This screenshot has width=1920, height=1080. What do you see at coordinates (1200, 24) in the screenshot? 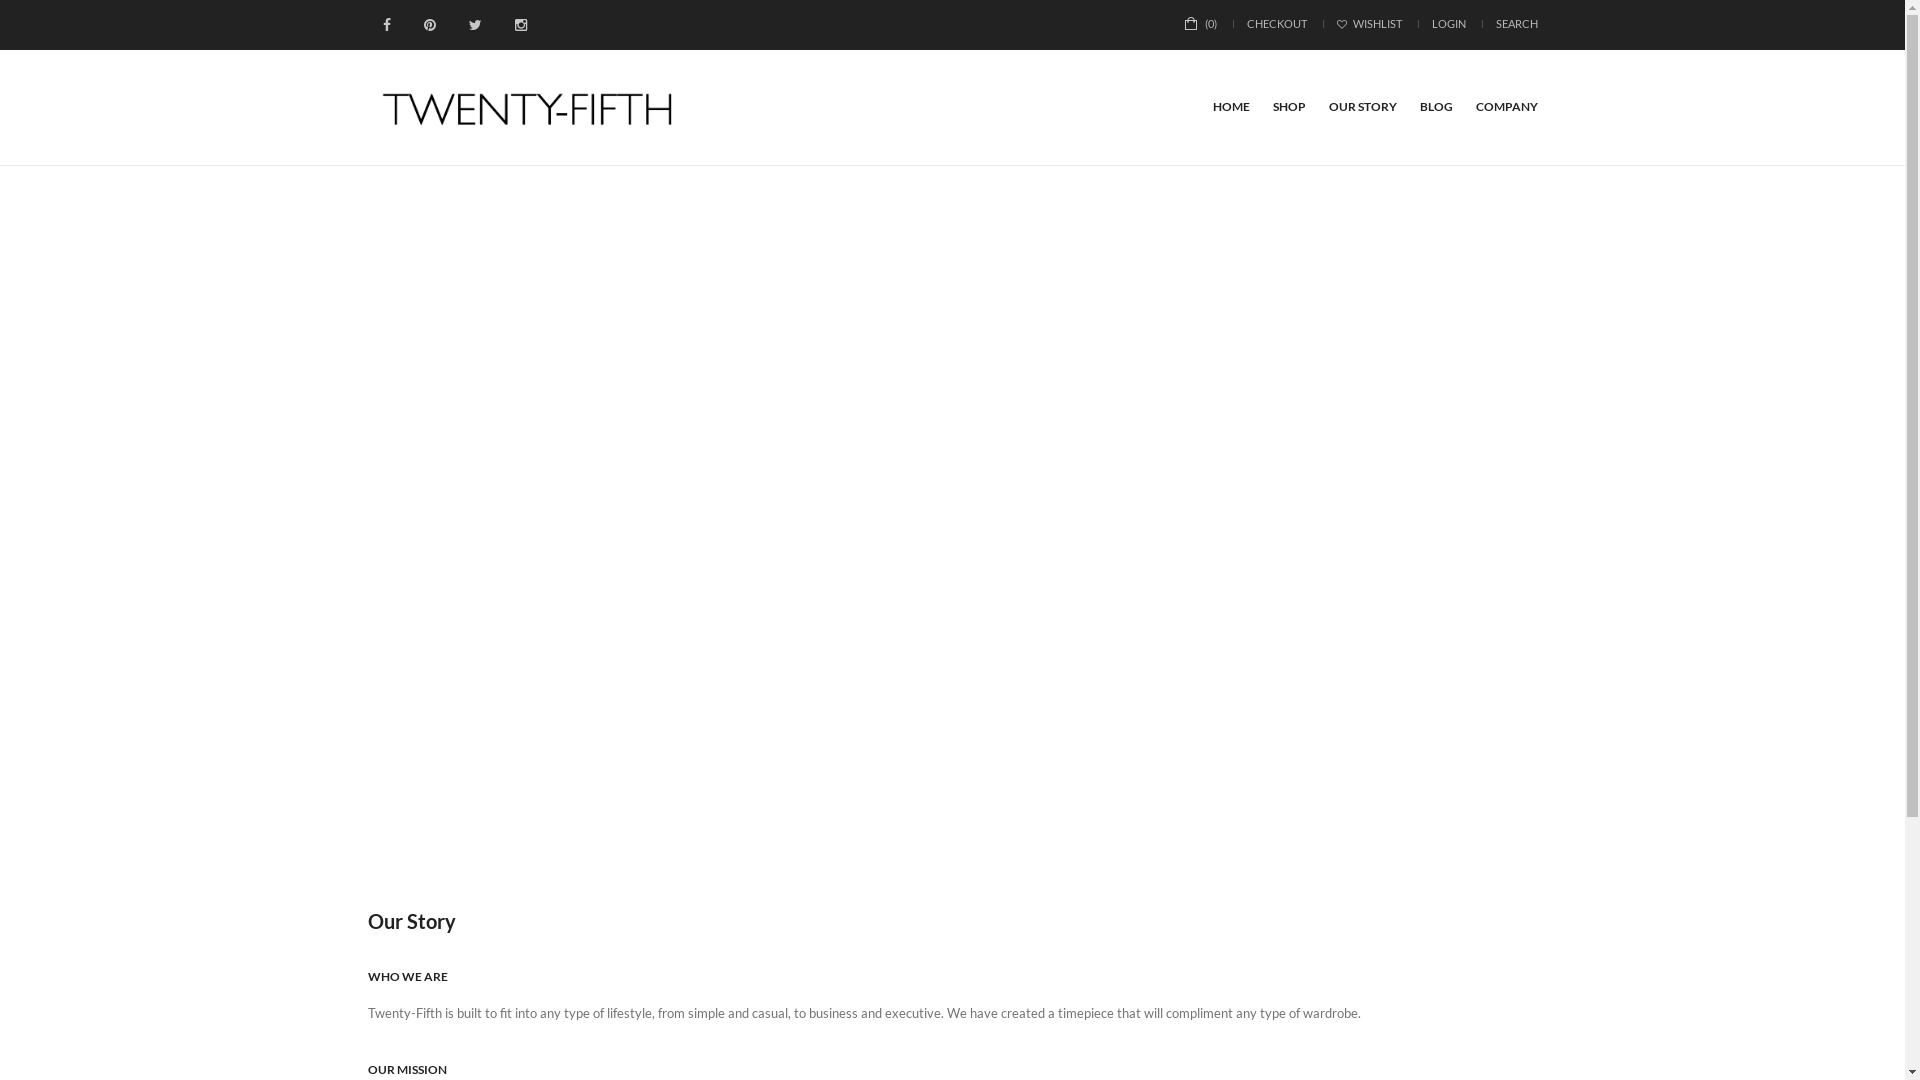
I see `(0)` at bounding box center [1200, 24].